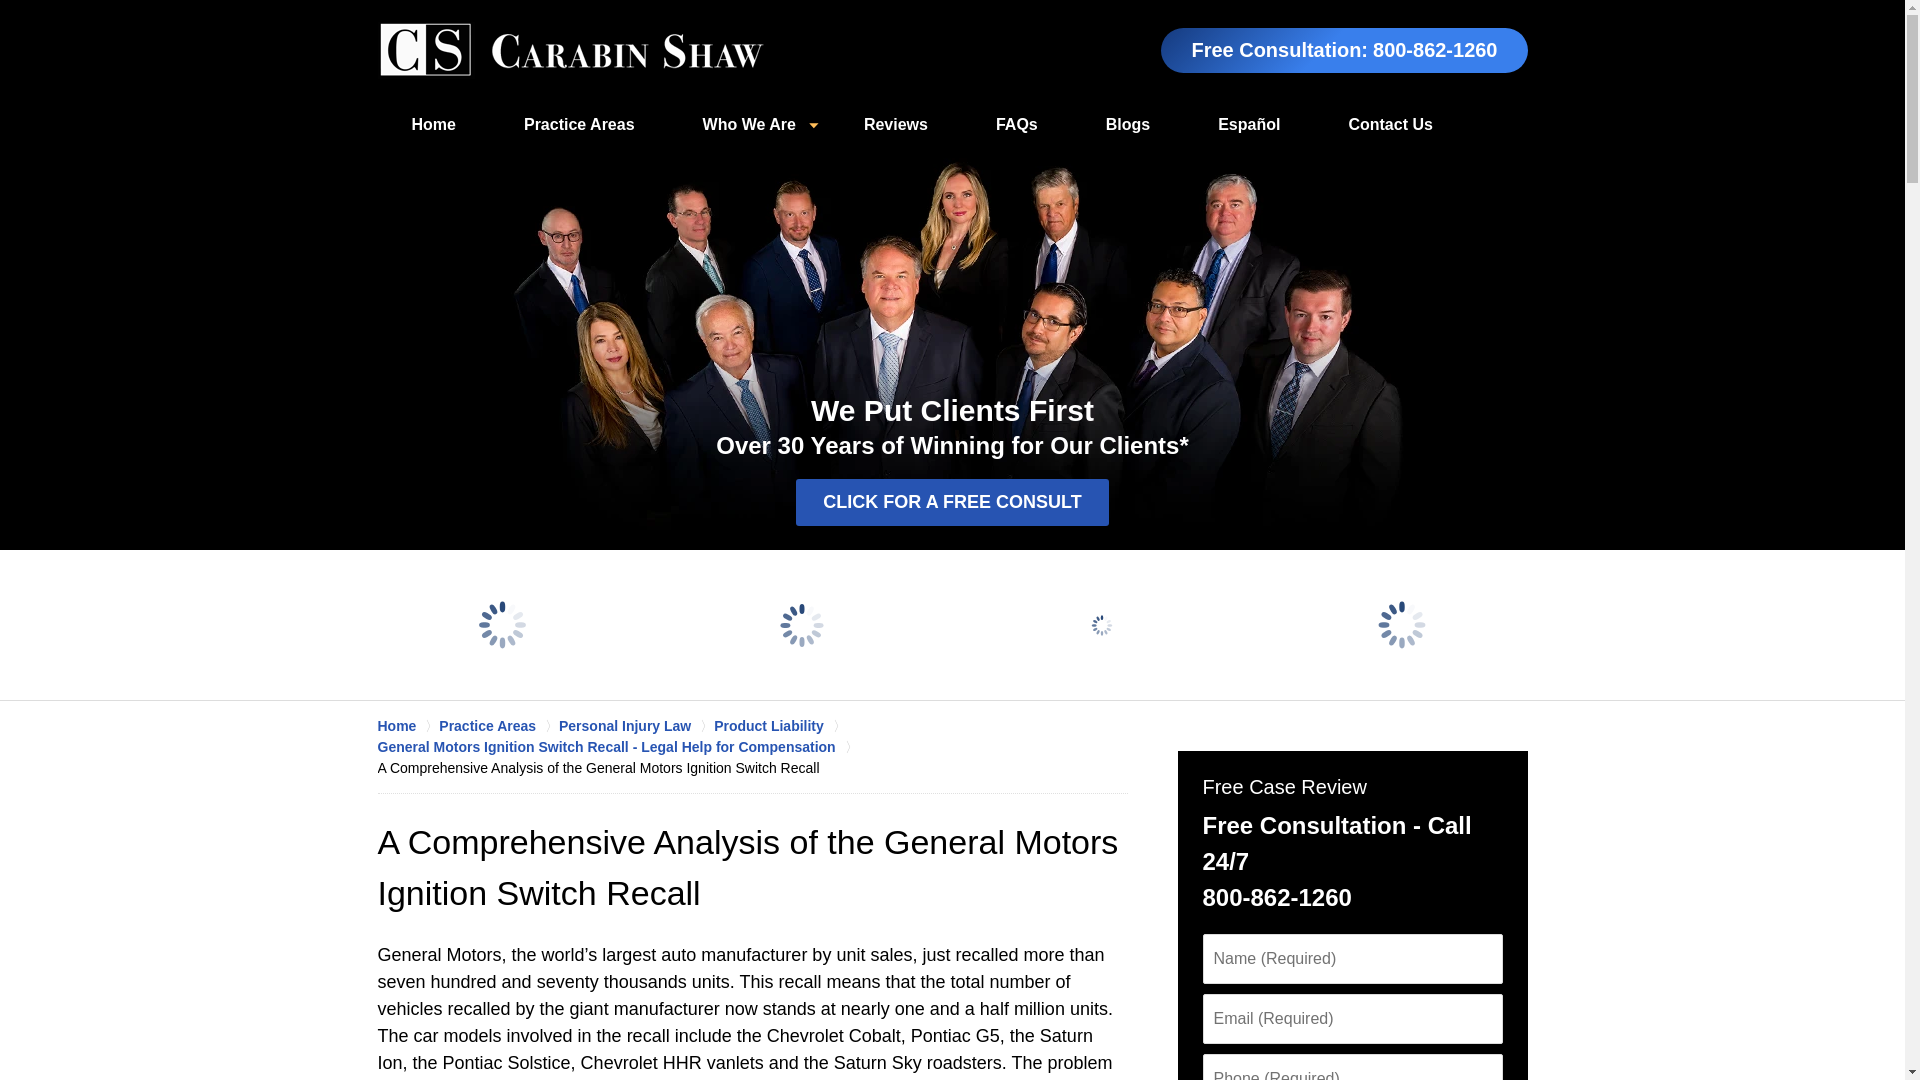  What do you see at coordinates (748, 125) in the screenshot?
I see `Who We Are` at bounding box center [748, 125].